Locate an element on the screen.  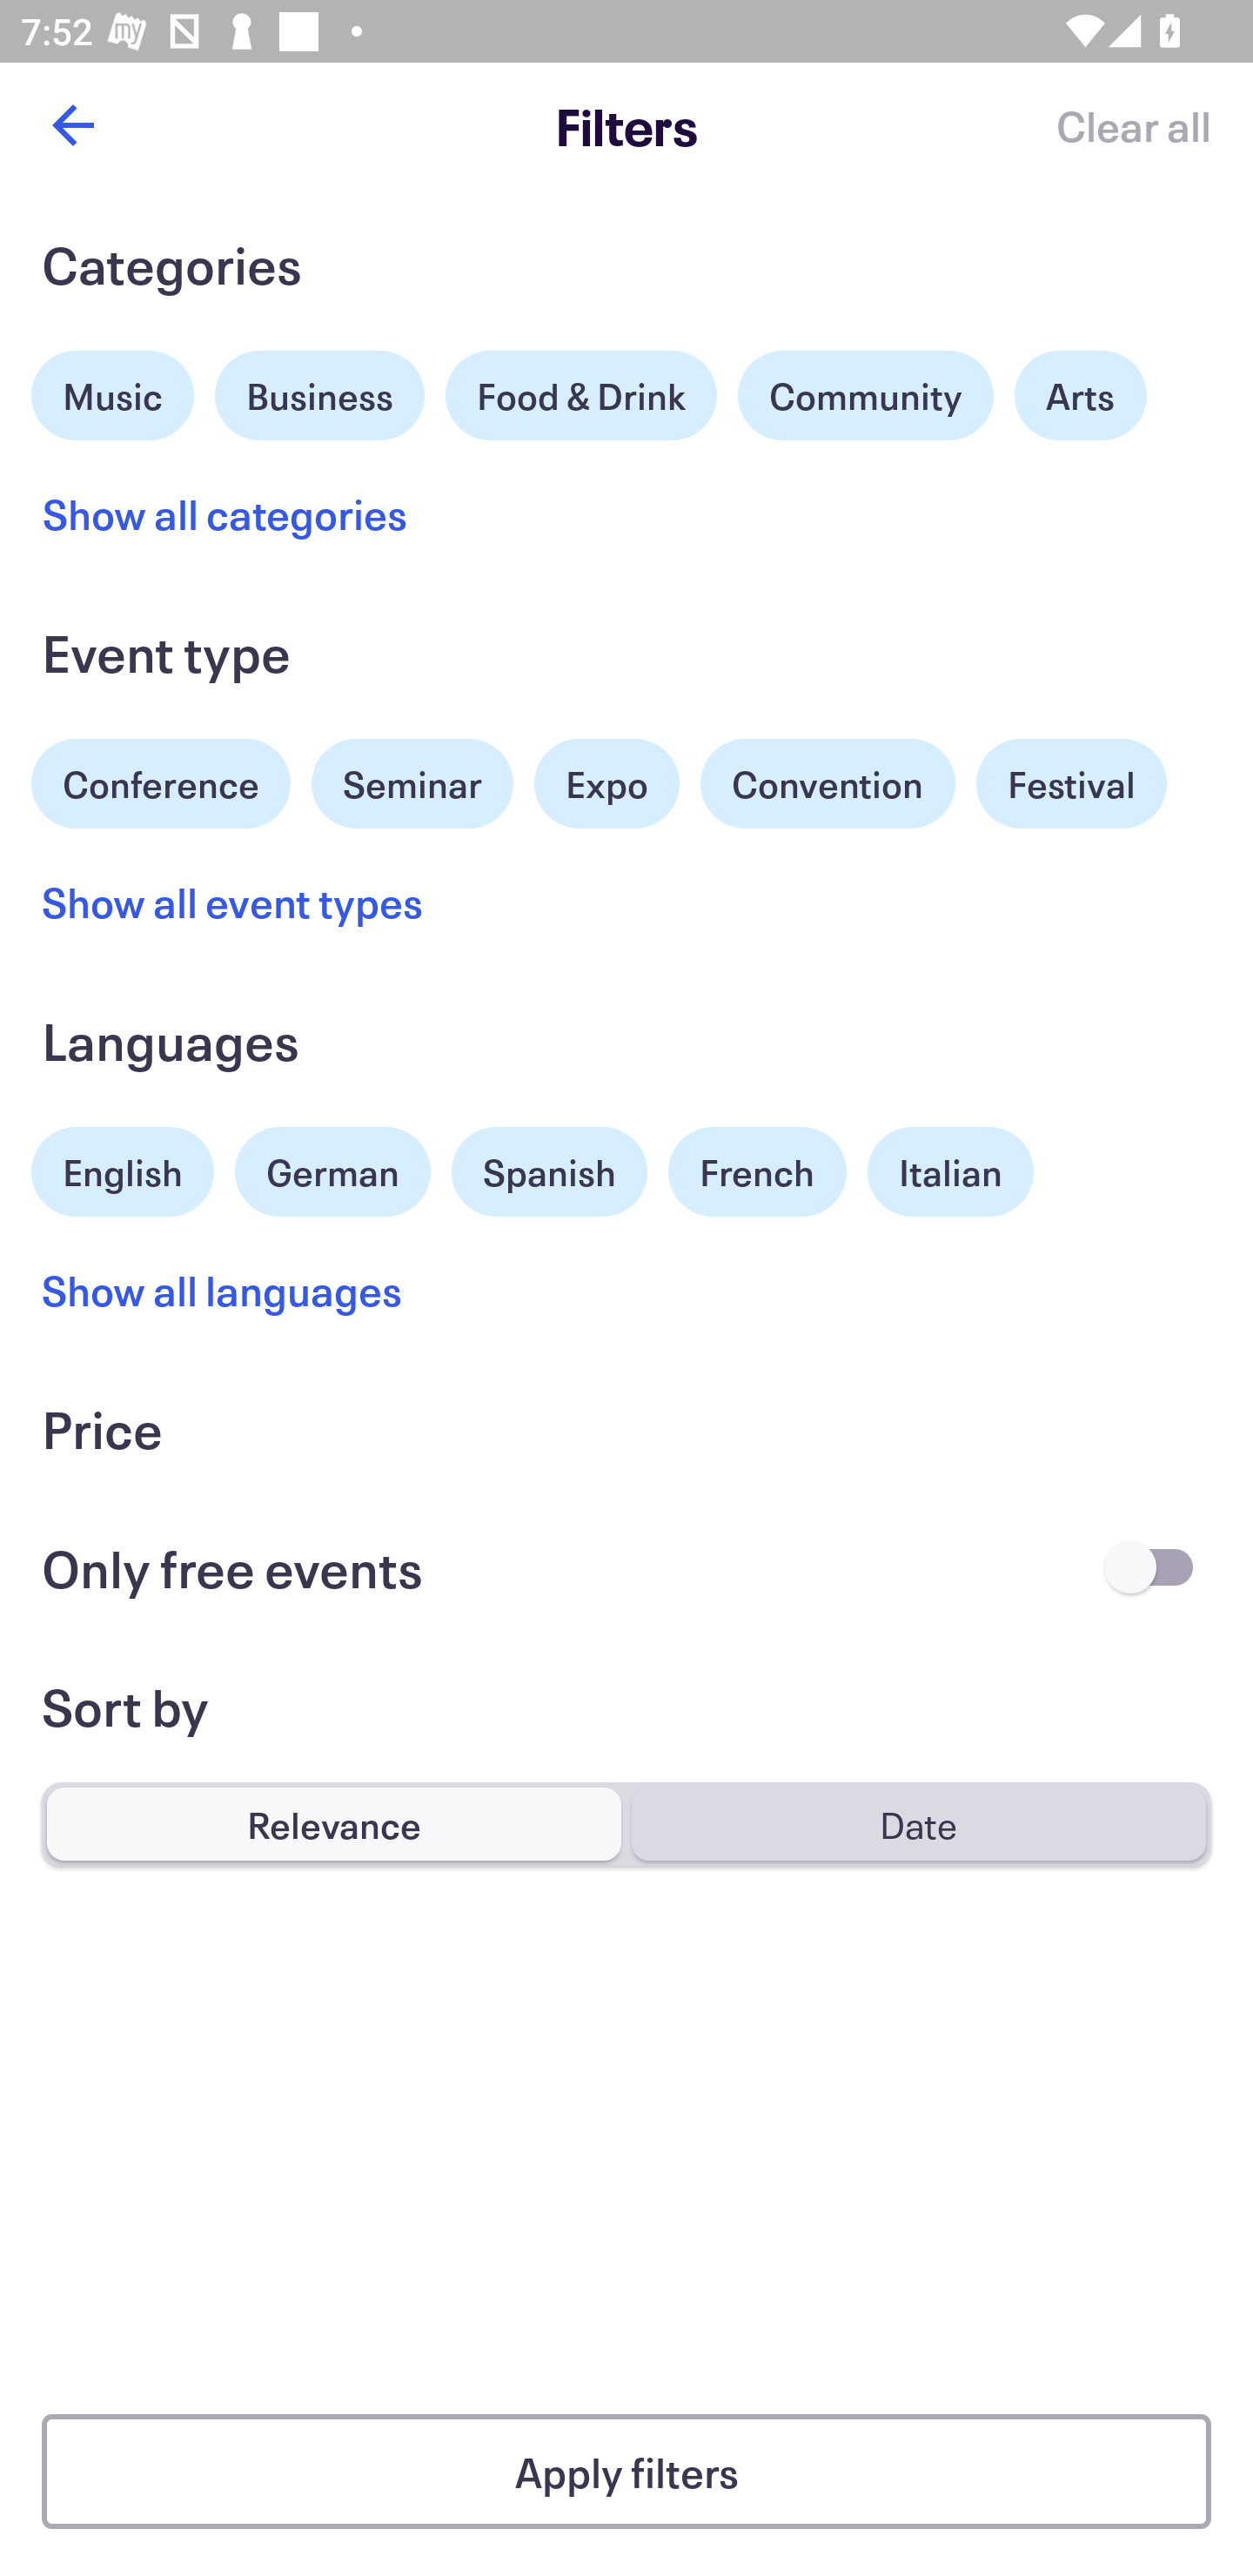
Convention is located at coordinates (827, 783).